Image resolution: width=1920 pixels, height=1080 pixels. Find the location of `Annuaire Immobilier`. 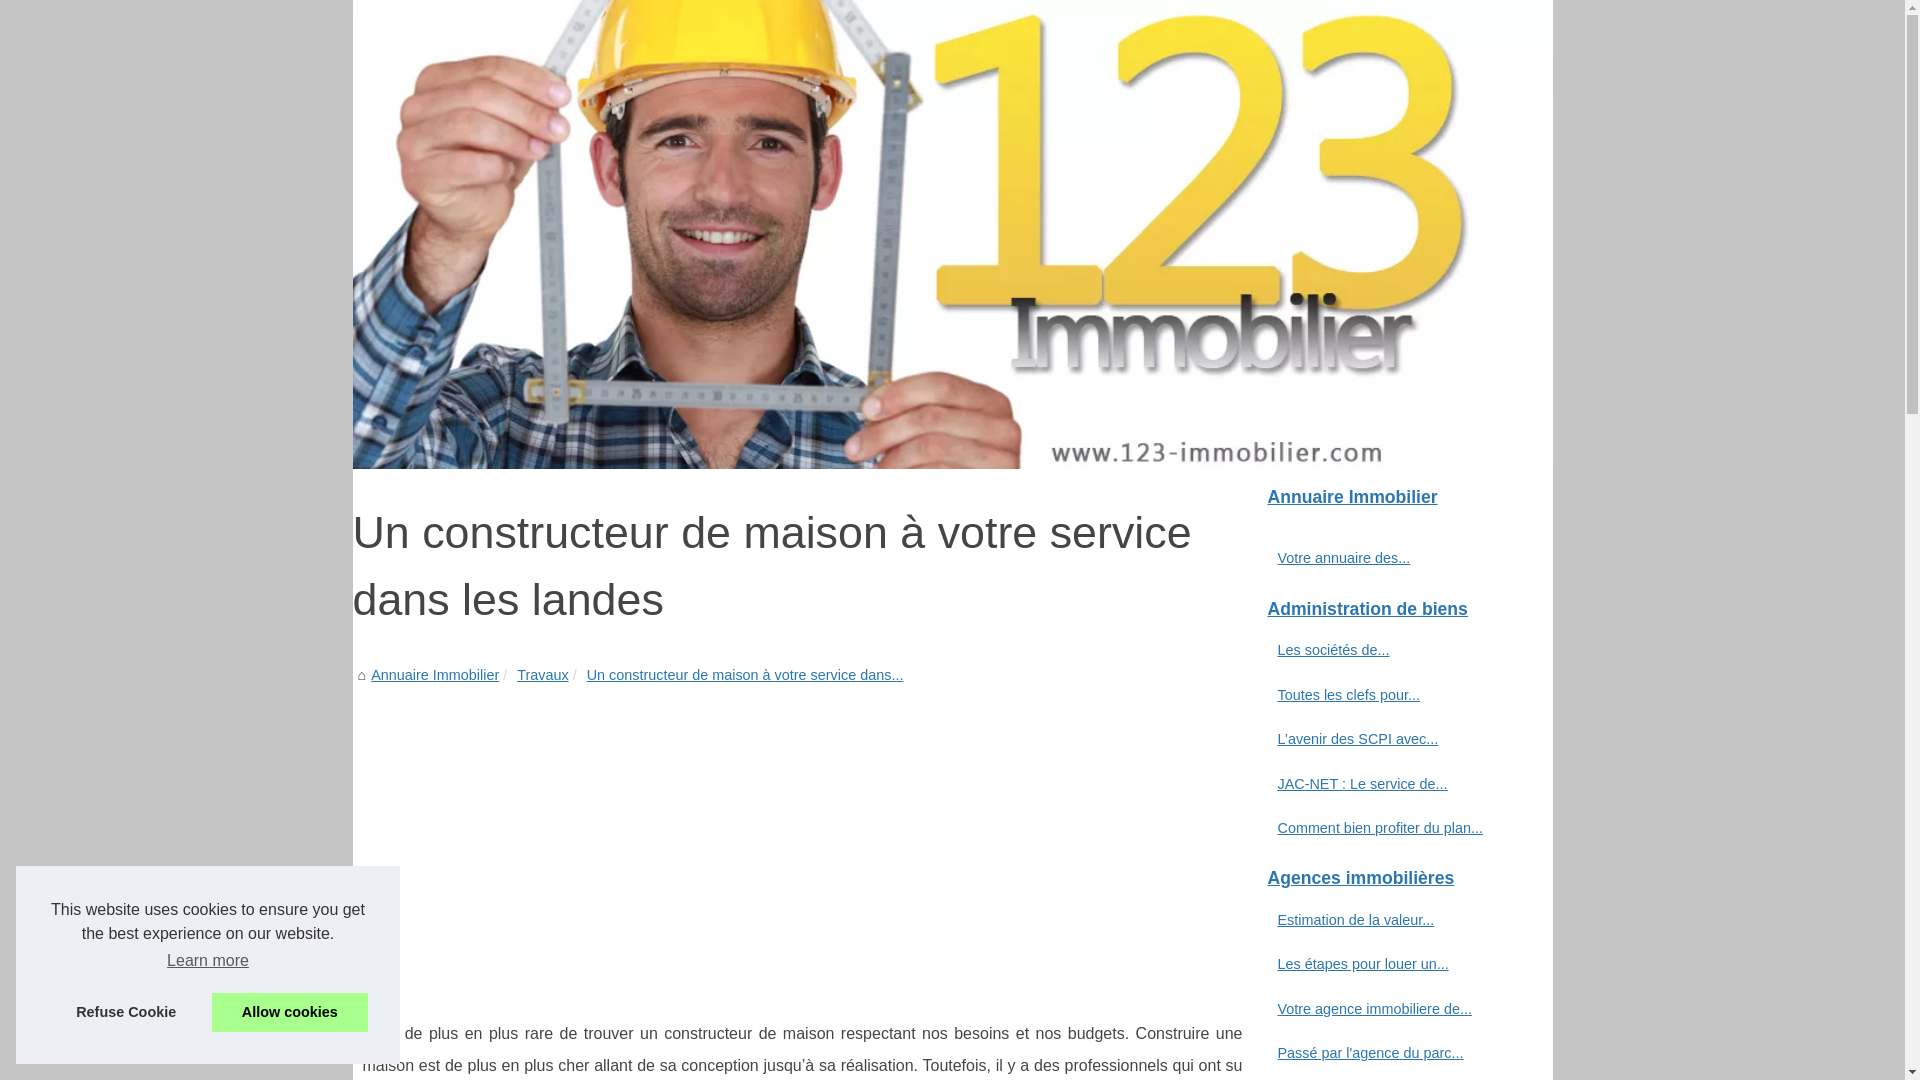

Annuaire Immobilier is located at coordinates (435, 675).